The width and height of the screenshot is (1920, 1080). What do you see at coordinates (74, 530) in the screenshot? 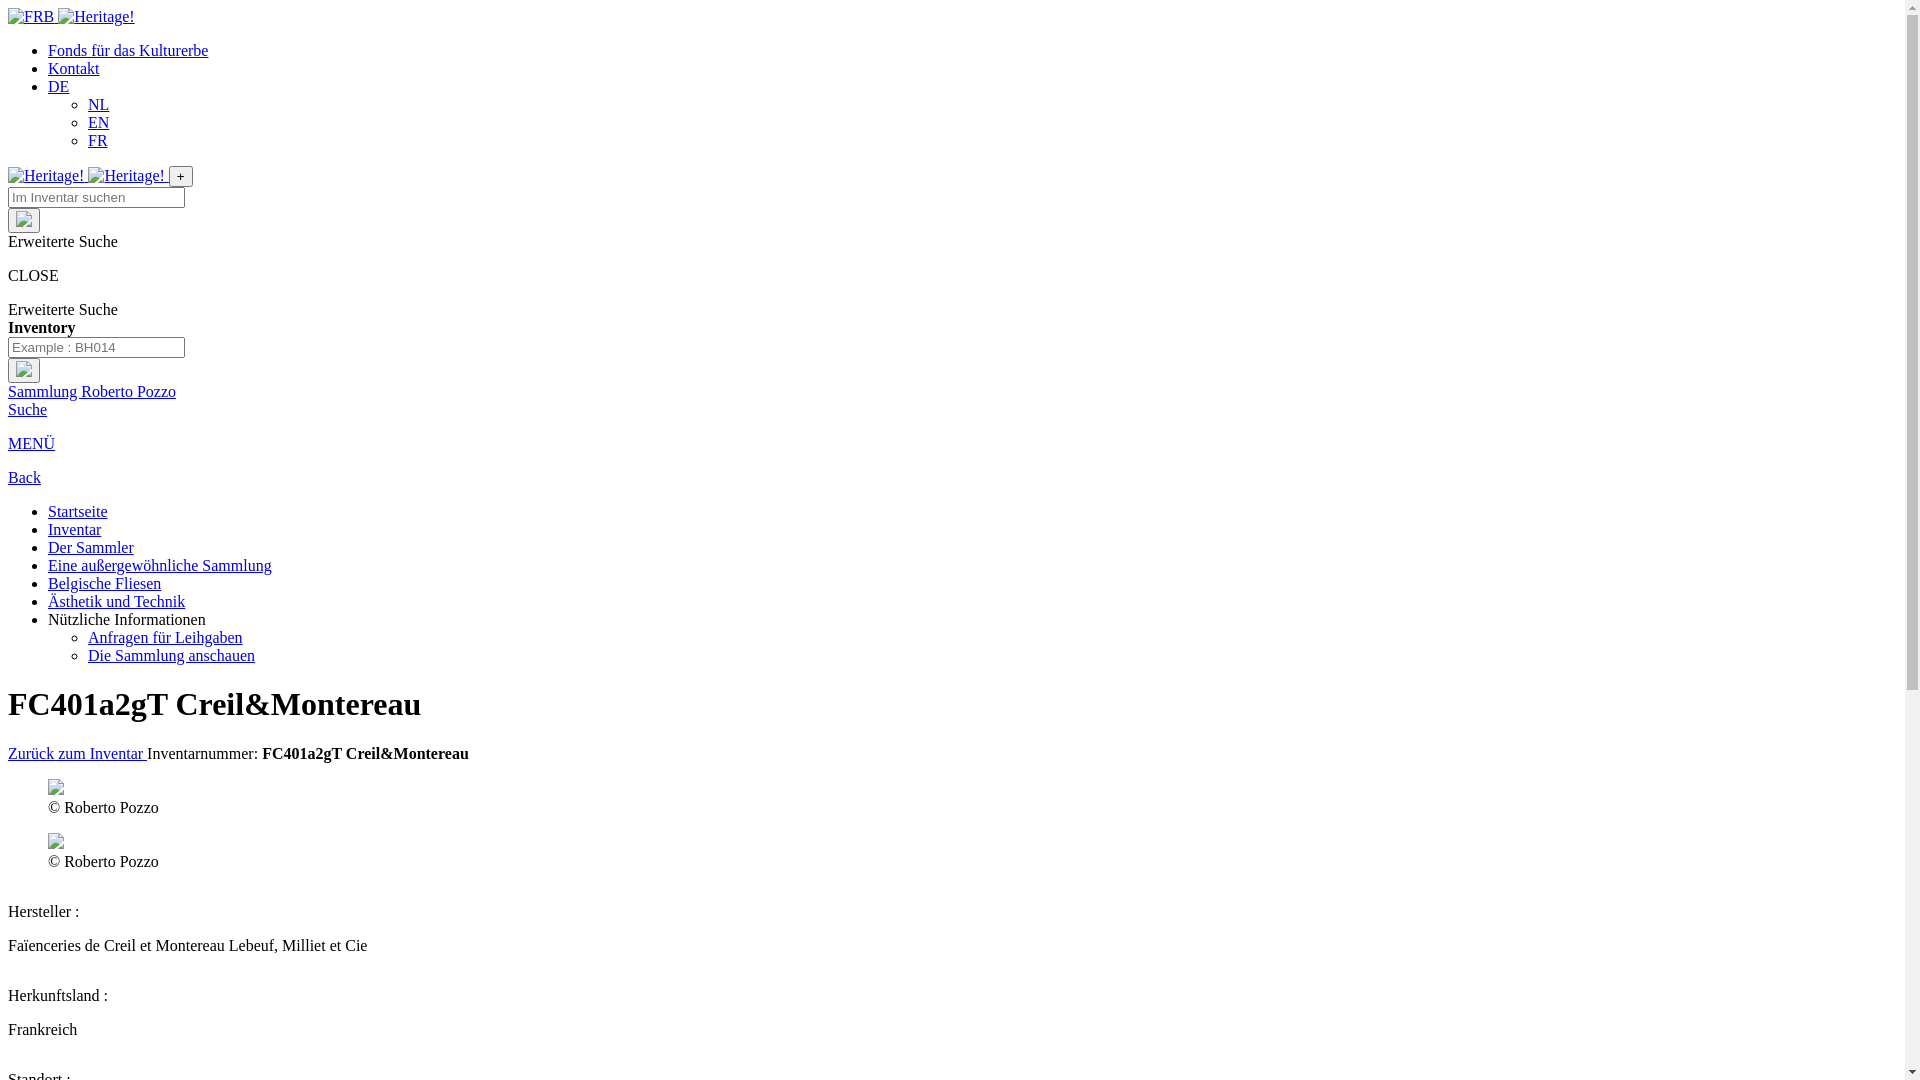
I see `Inventar` at bounding box center [74, 530].